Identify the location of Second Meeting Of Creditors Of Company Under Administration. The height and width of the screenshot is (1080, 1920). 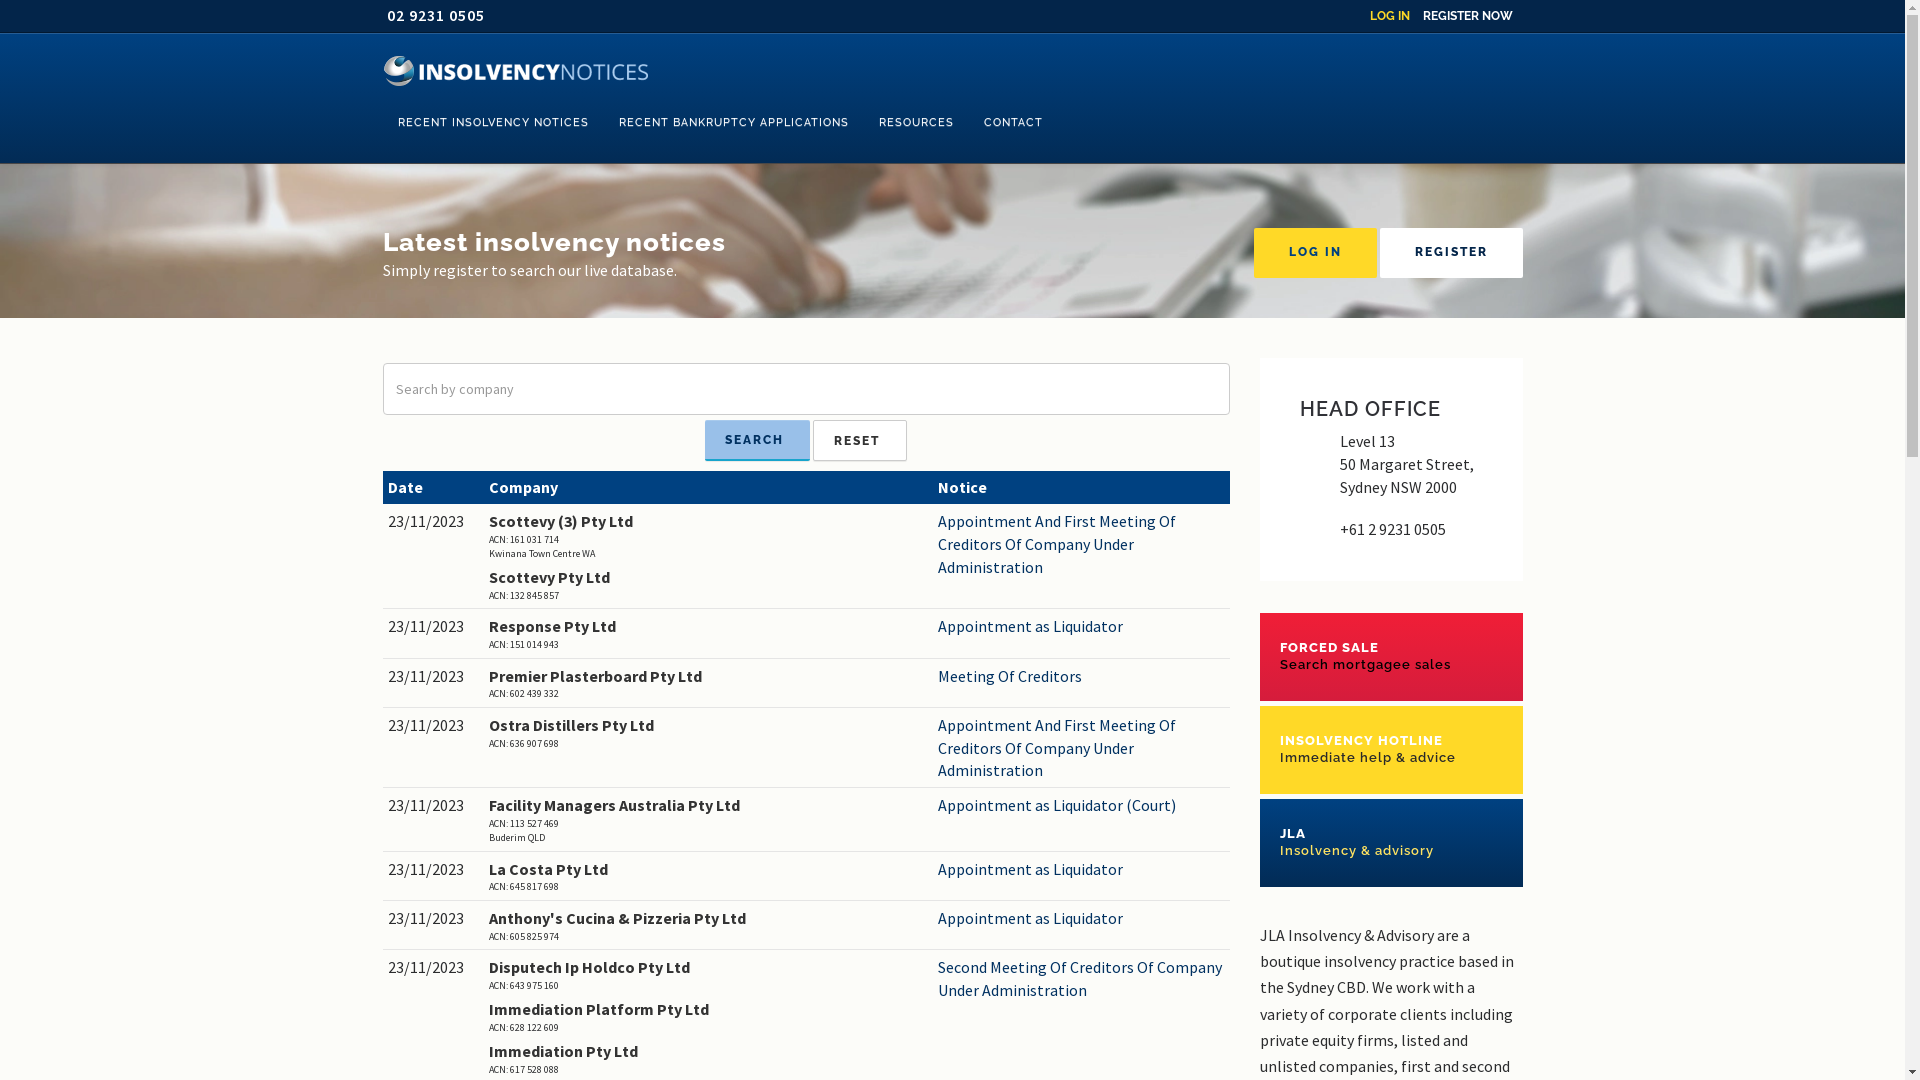
(1082, 979).